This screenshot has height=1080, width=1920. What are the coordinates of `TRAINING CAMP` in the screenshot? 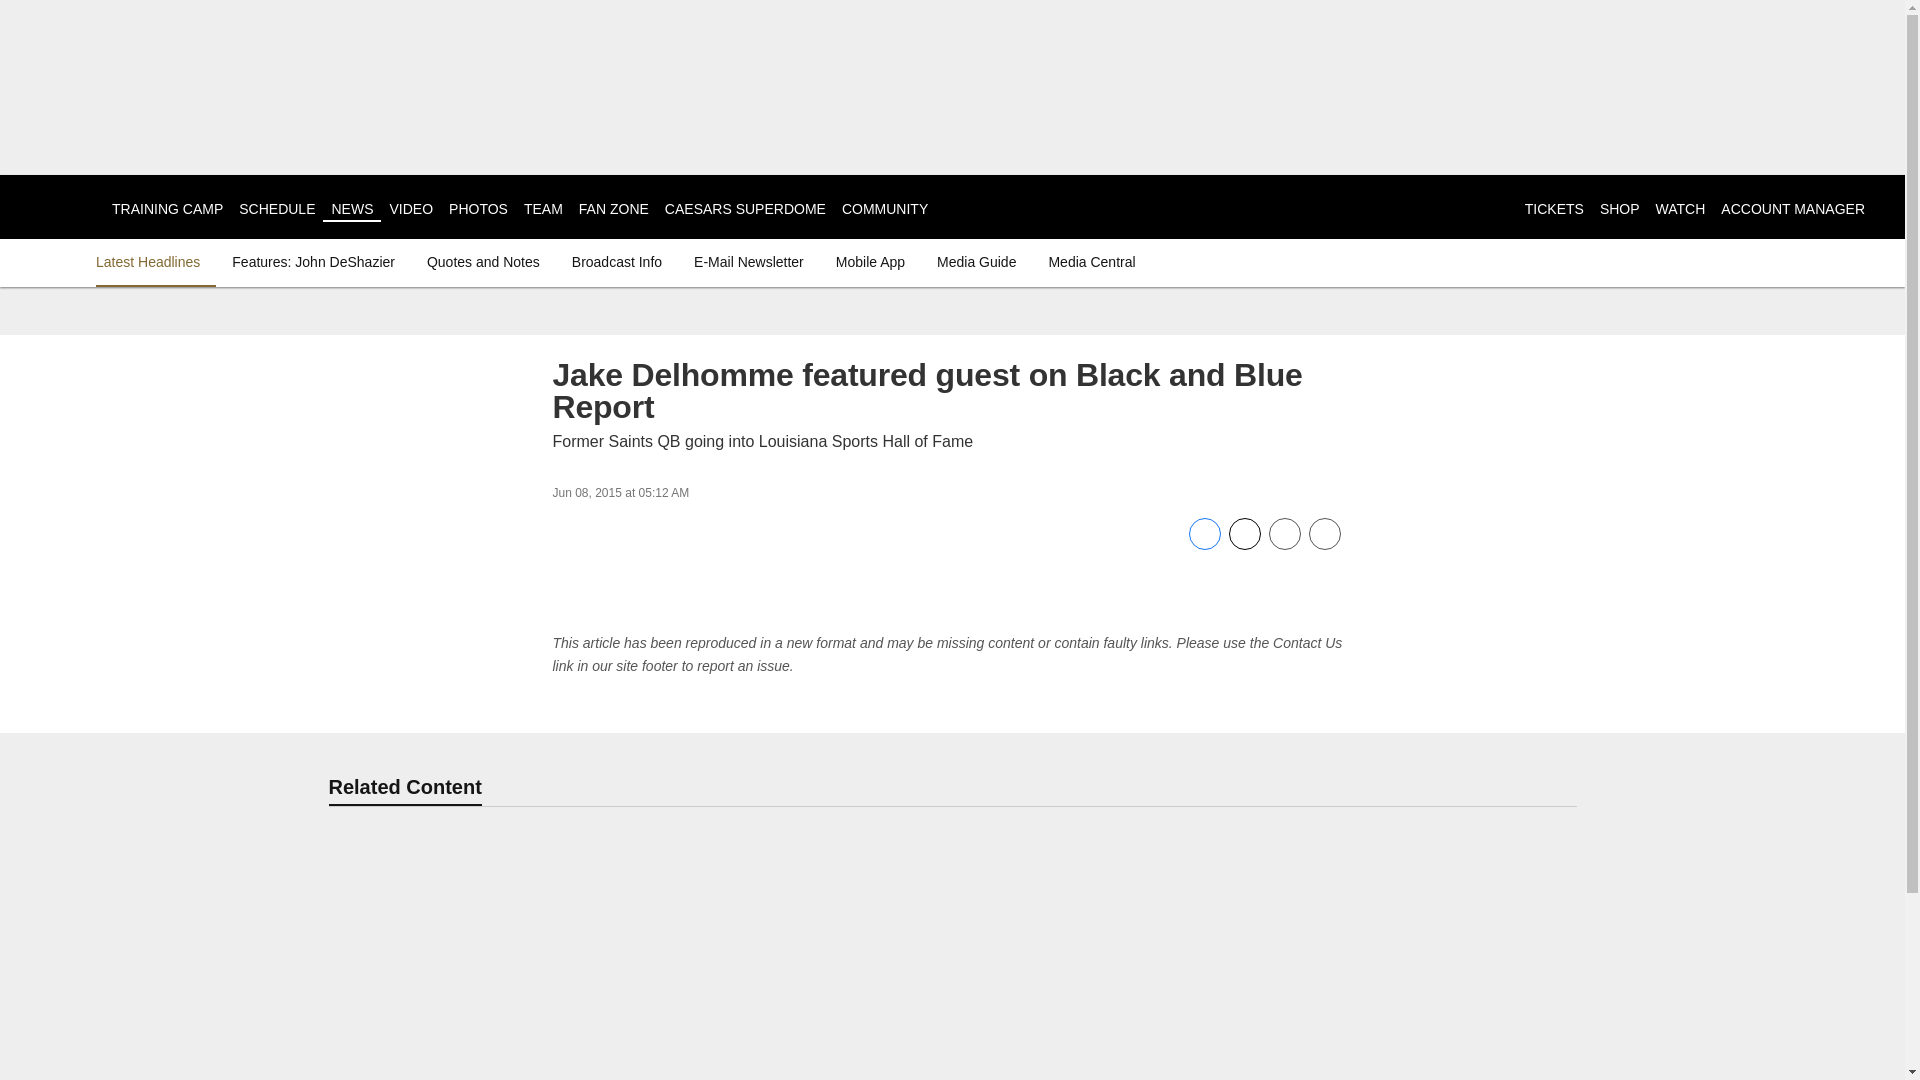 It's located at (166, 208).